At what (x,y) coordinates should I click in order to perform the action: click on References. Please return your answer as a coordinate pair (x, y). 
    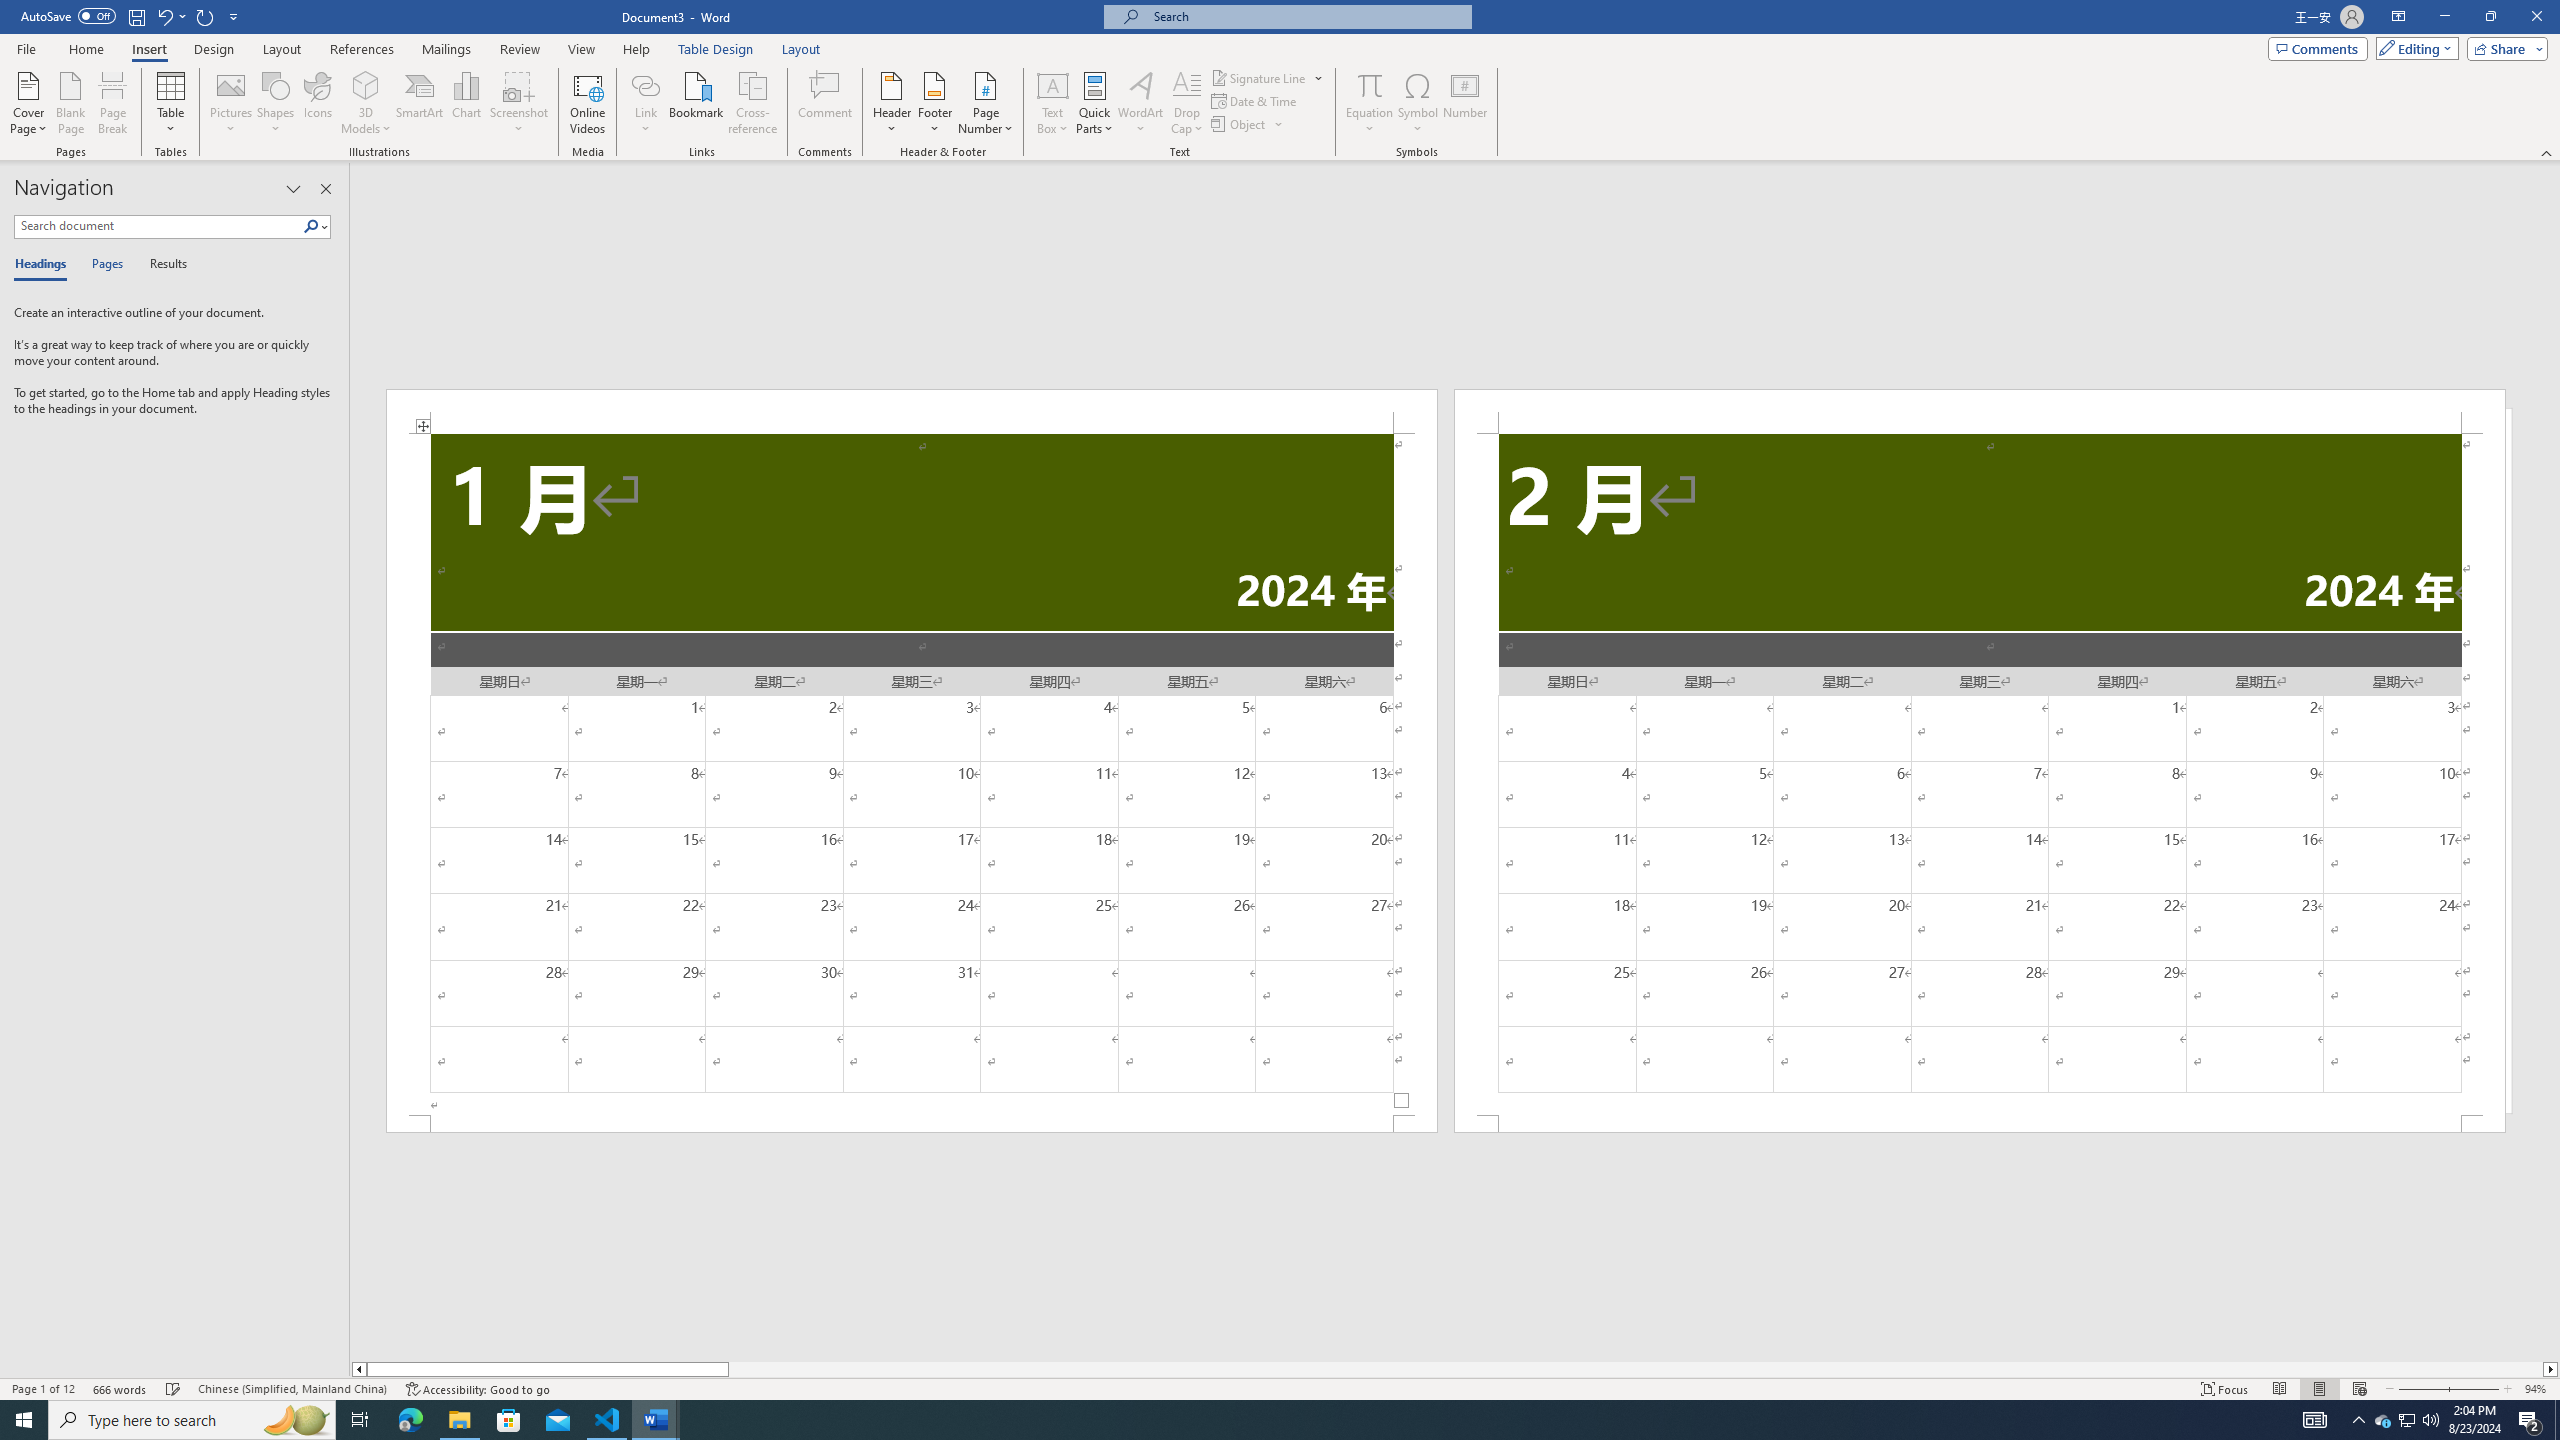
    Looking at the image, I should click on (362, 49).